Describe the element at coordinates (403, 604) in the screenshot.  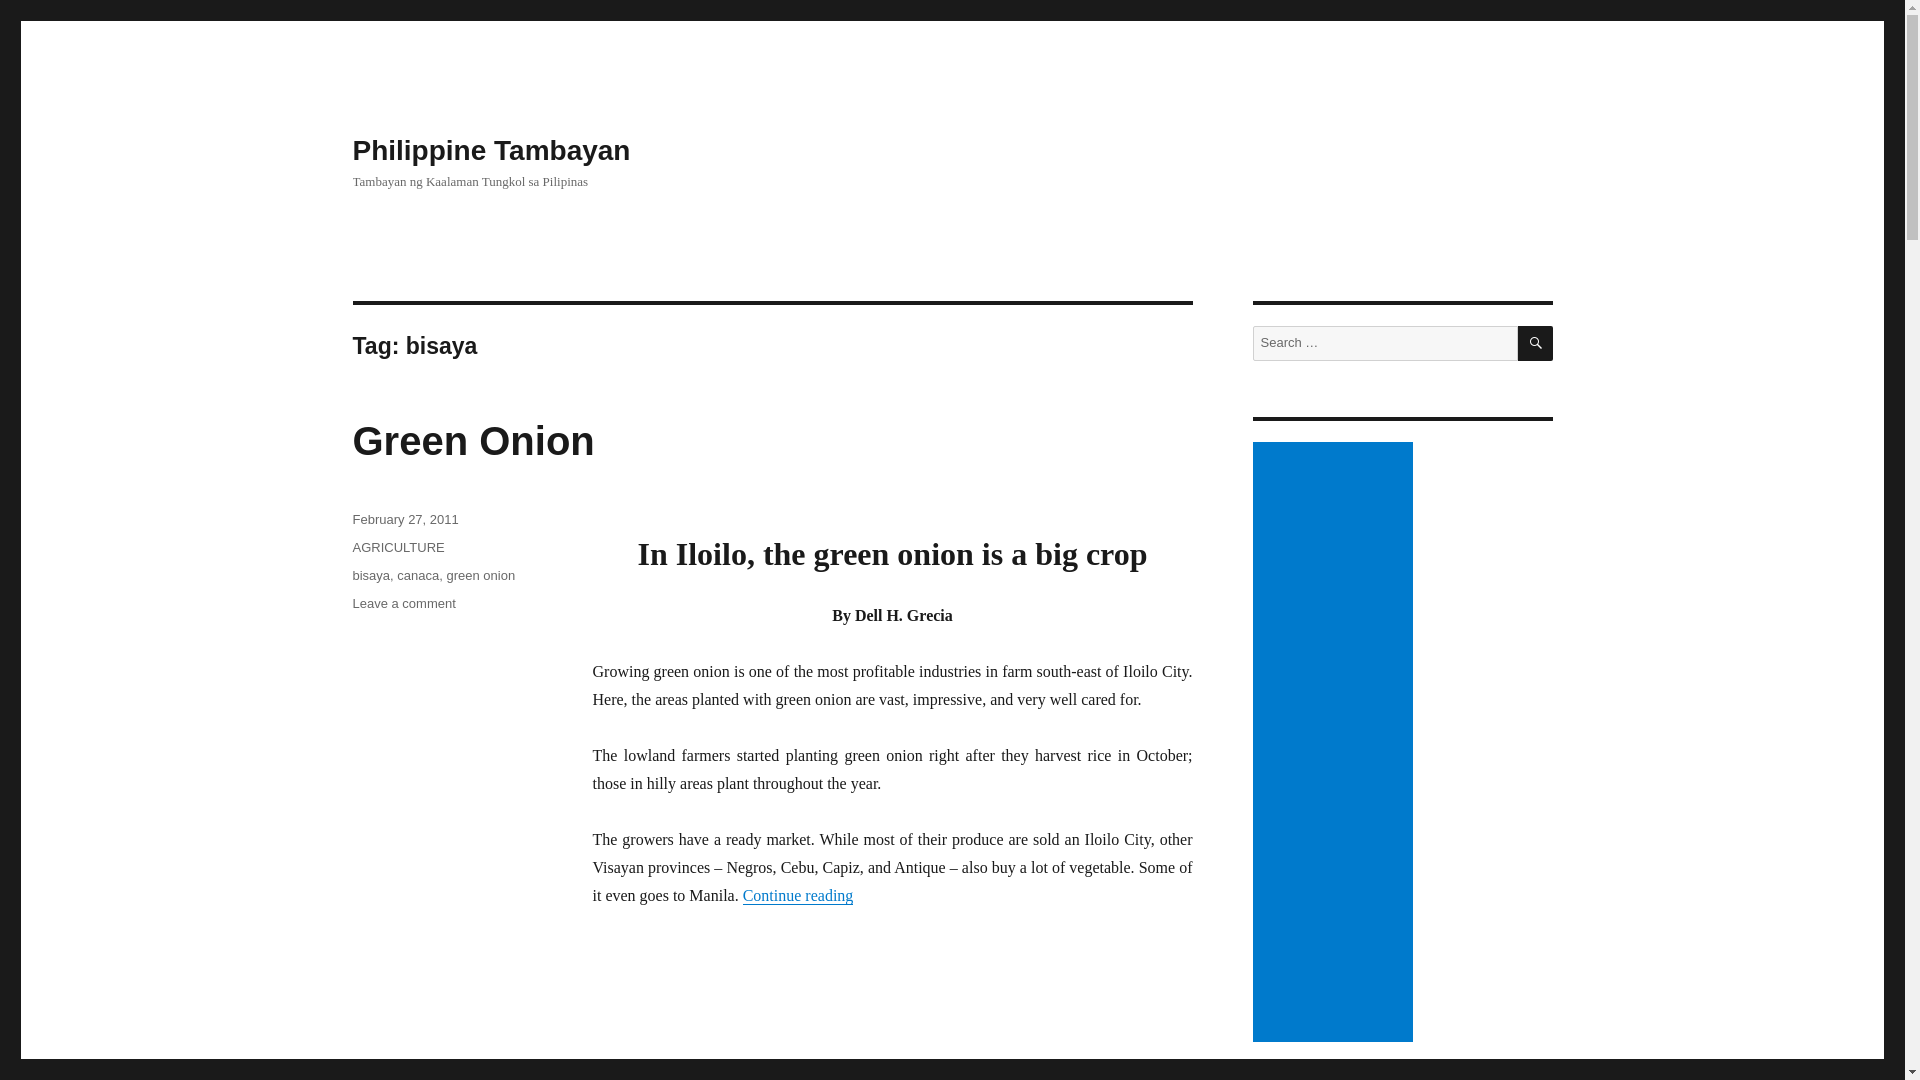
I see `Philippine Tambayan` at that location.